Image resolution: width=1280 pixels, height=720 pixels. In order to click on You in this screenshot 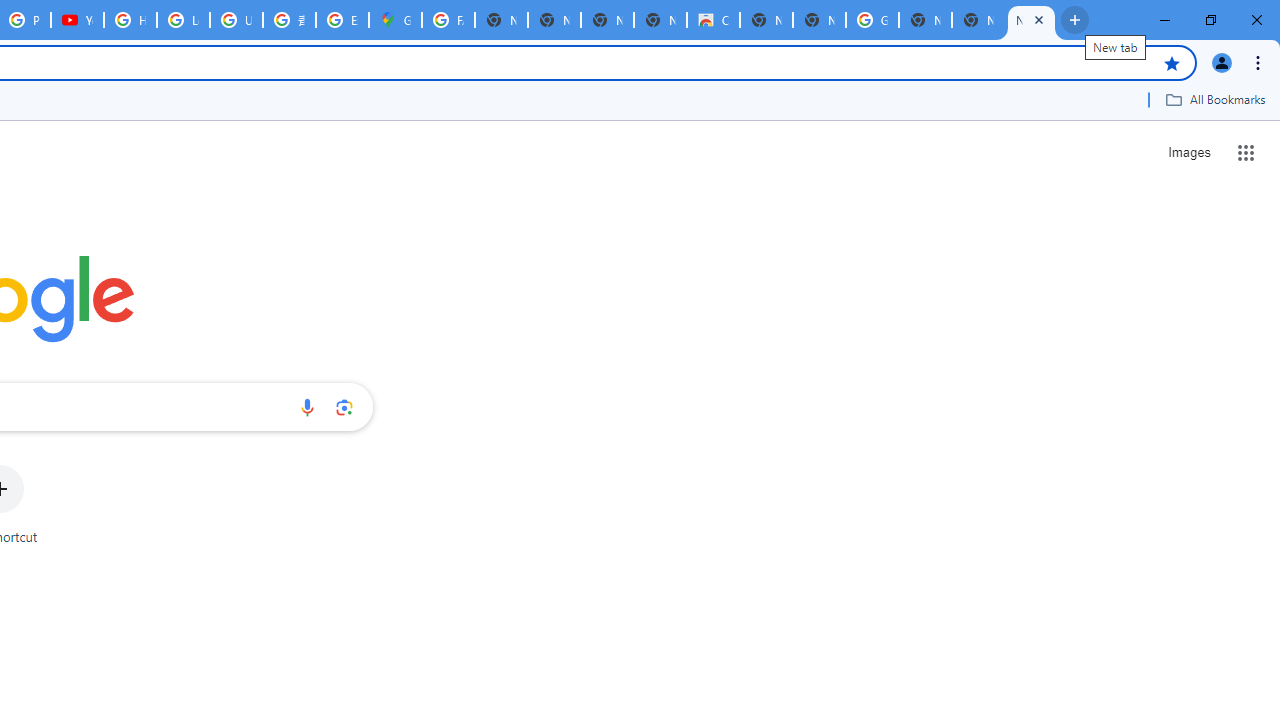, I will do `click(1222, 62)`.